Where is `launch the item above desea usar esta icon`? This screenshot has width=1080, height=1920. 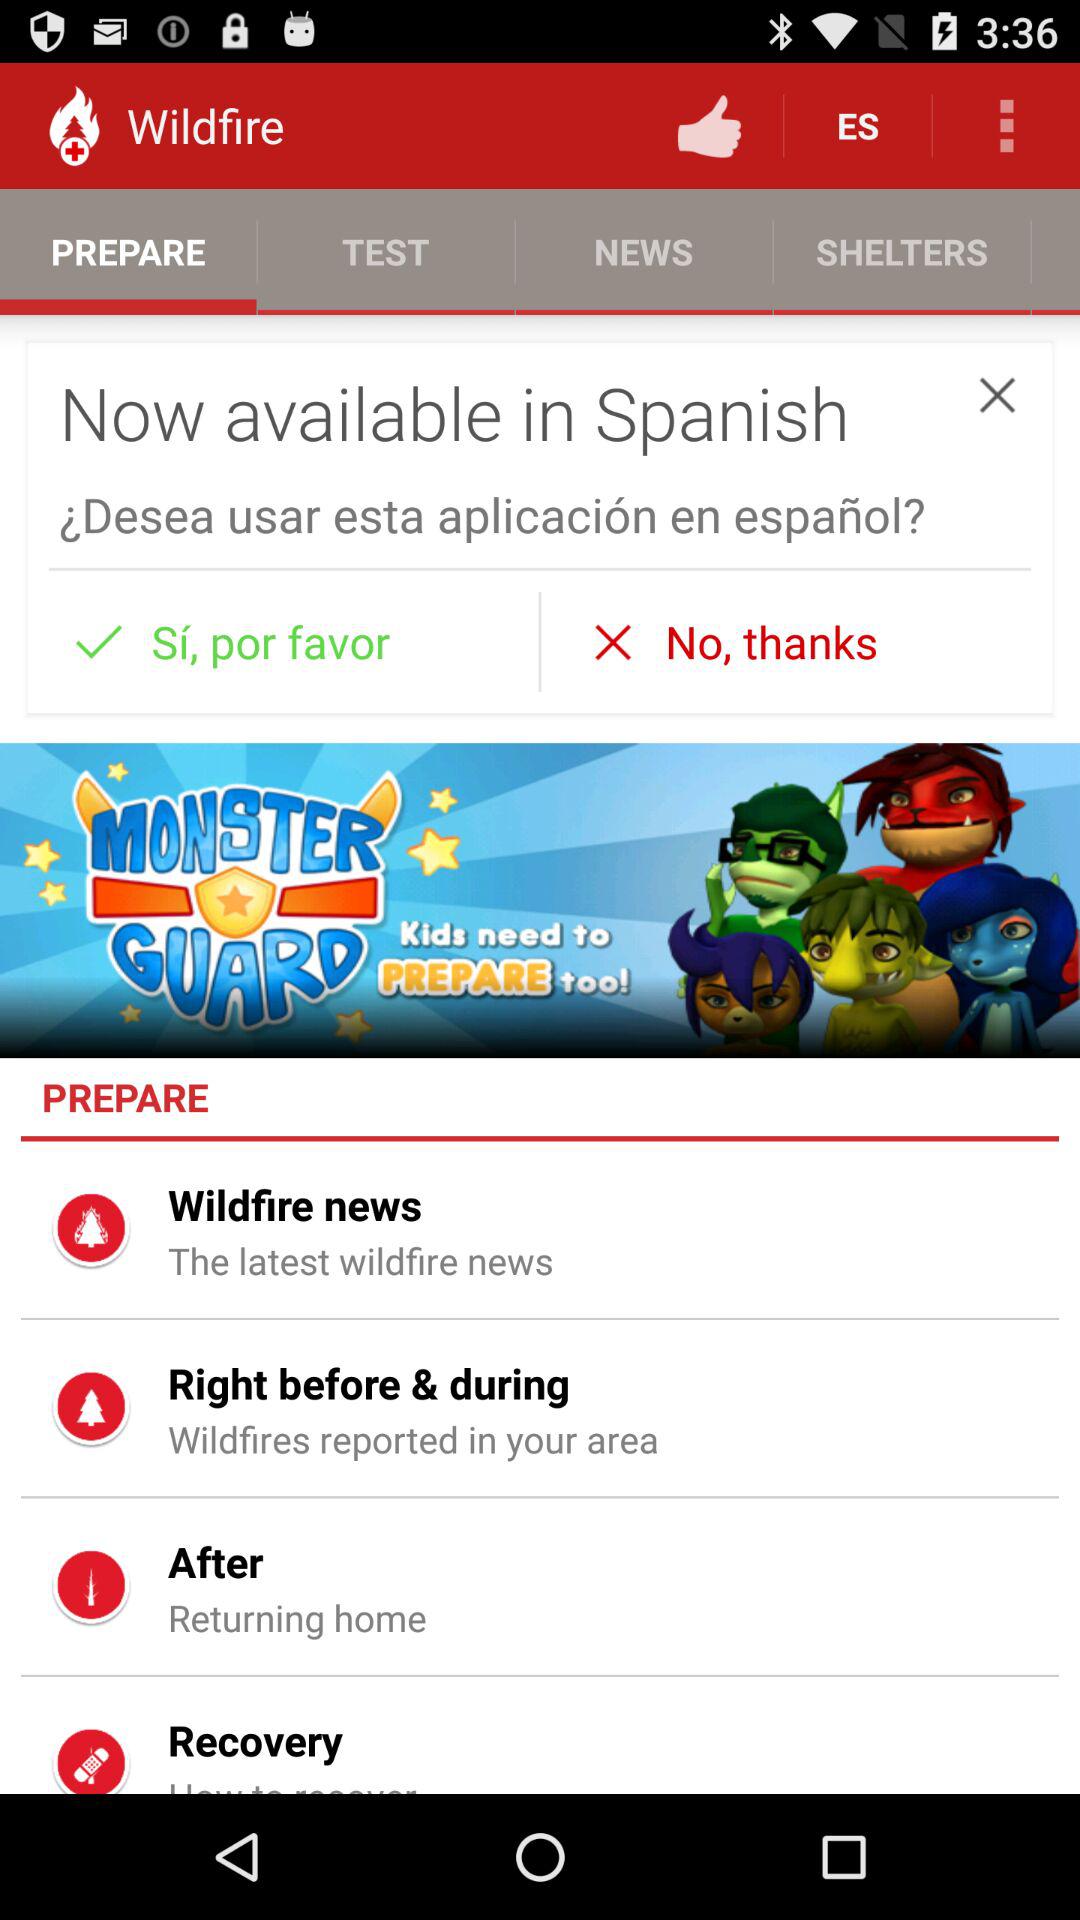
launch the item above desea usar esta icon is located at coordinates (997, 394).